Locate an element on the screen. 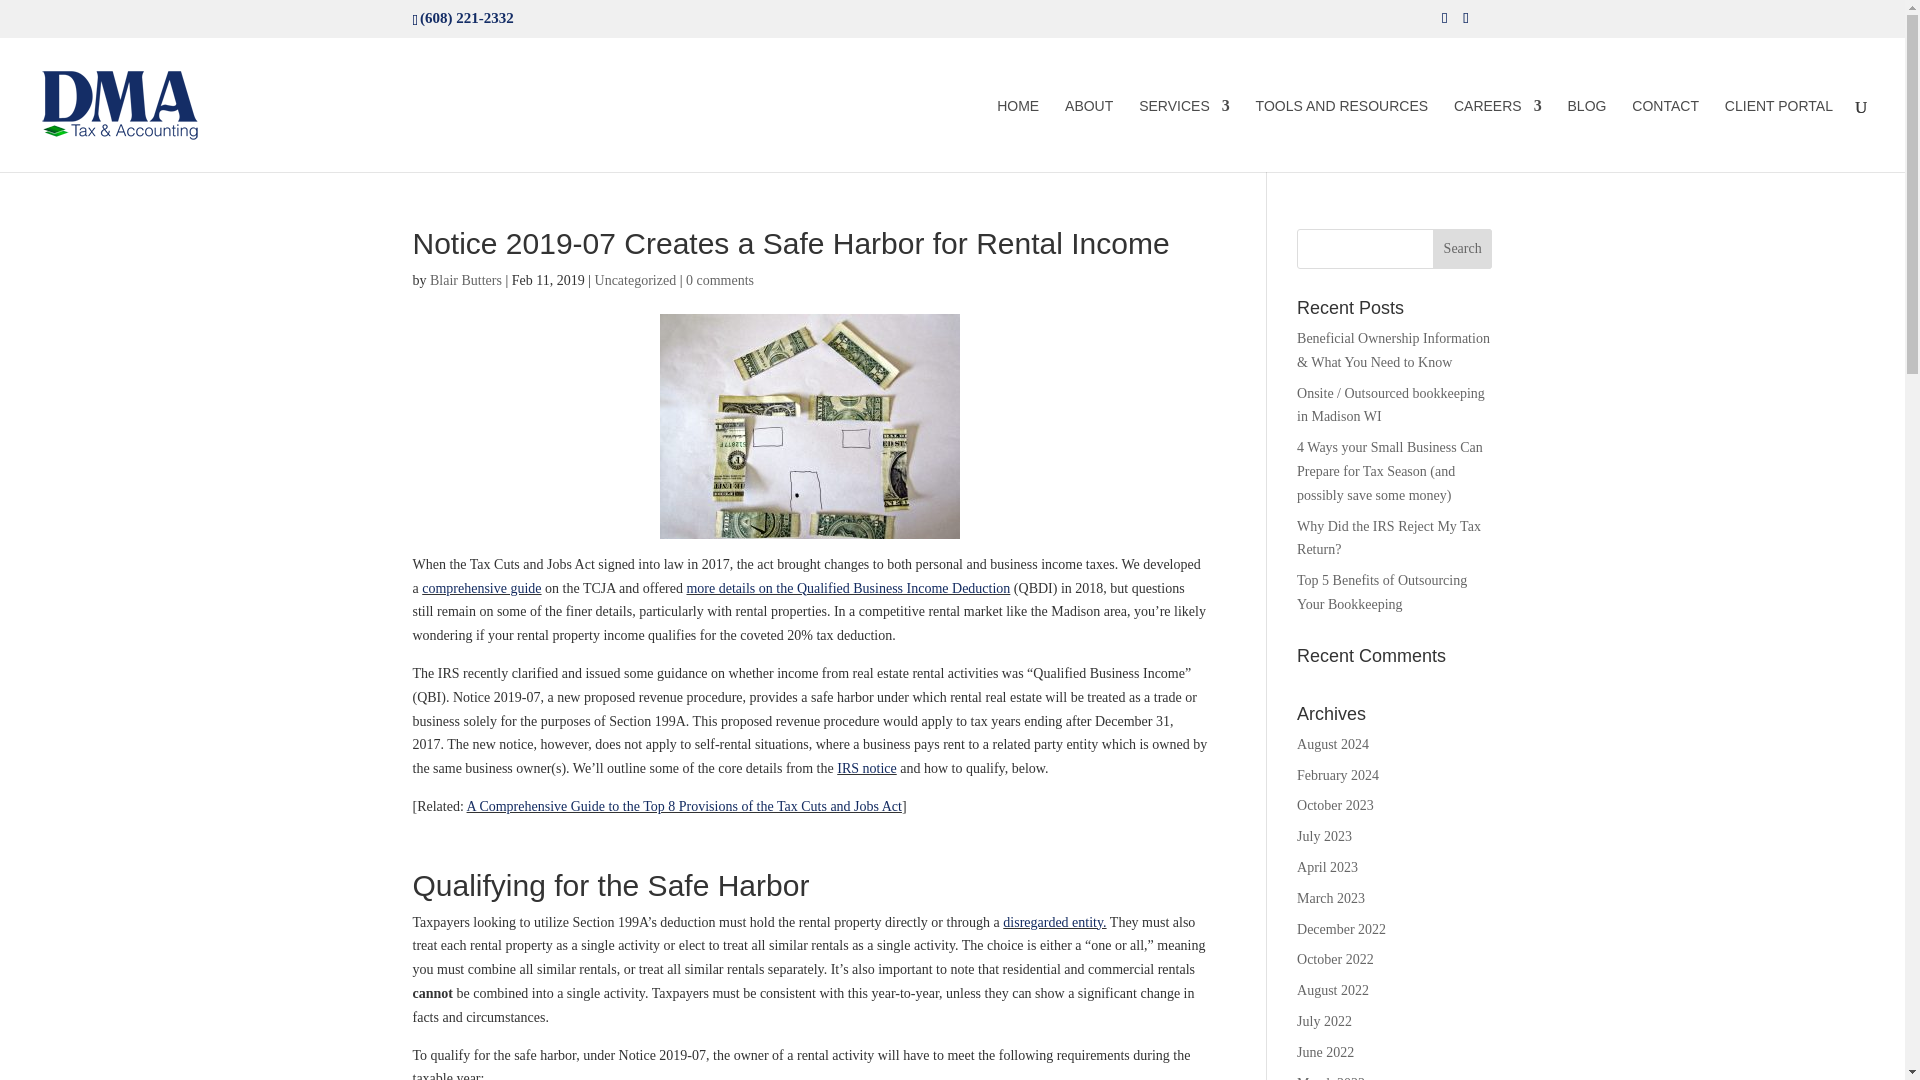  Posts by Blair Butters is located at coordinates (466, 280).